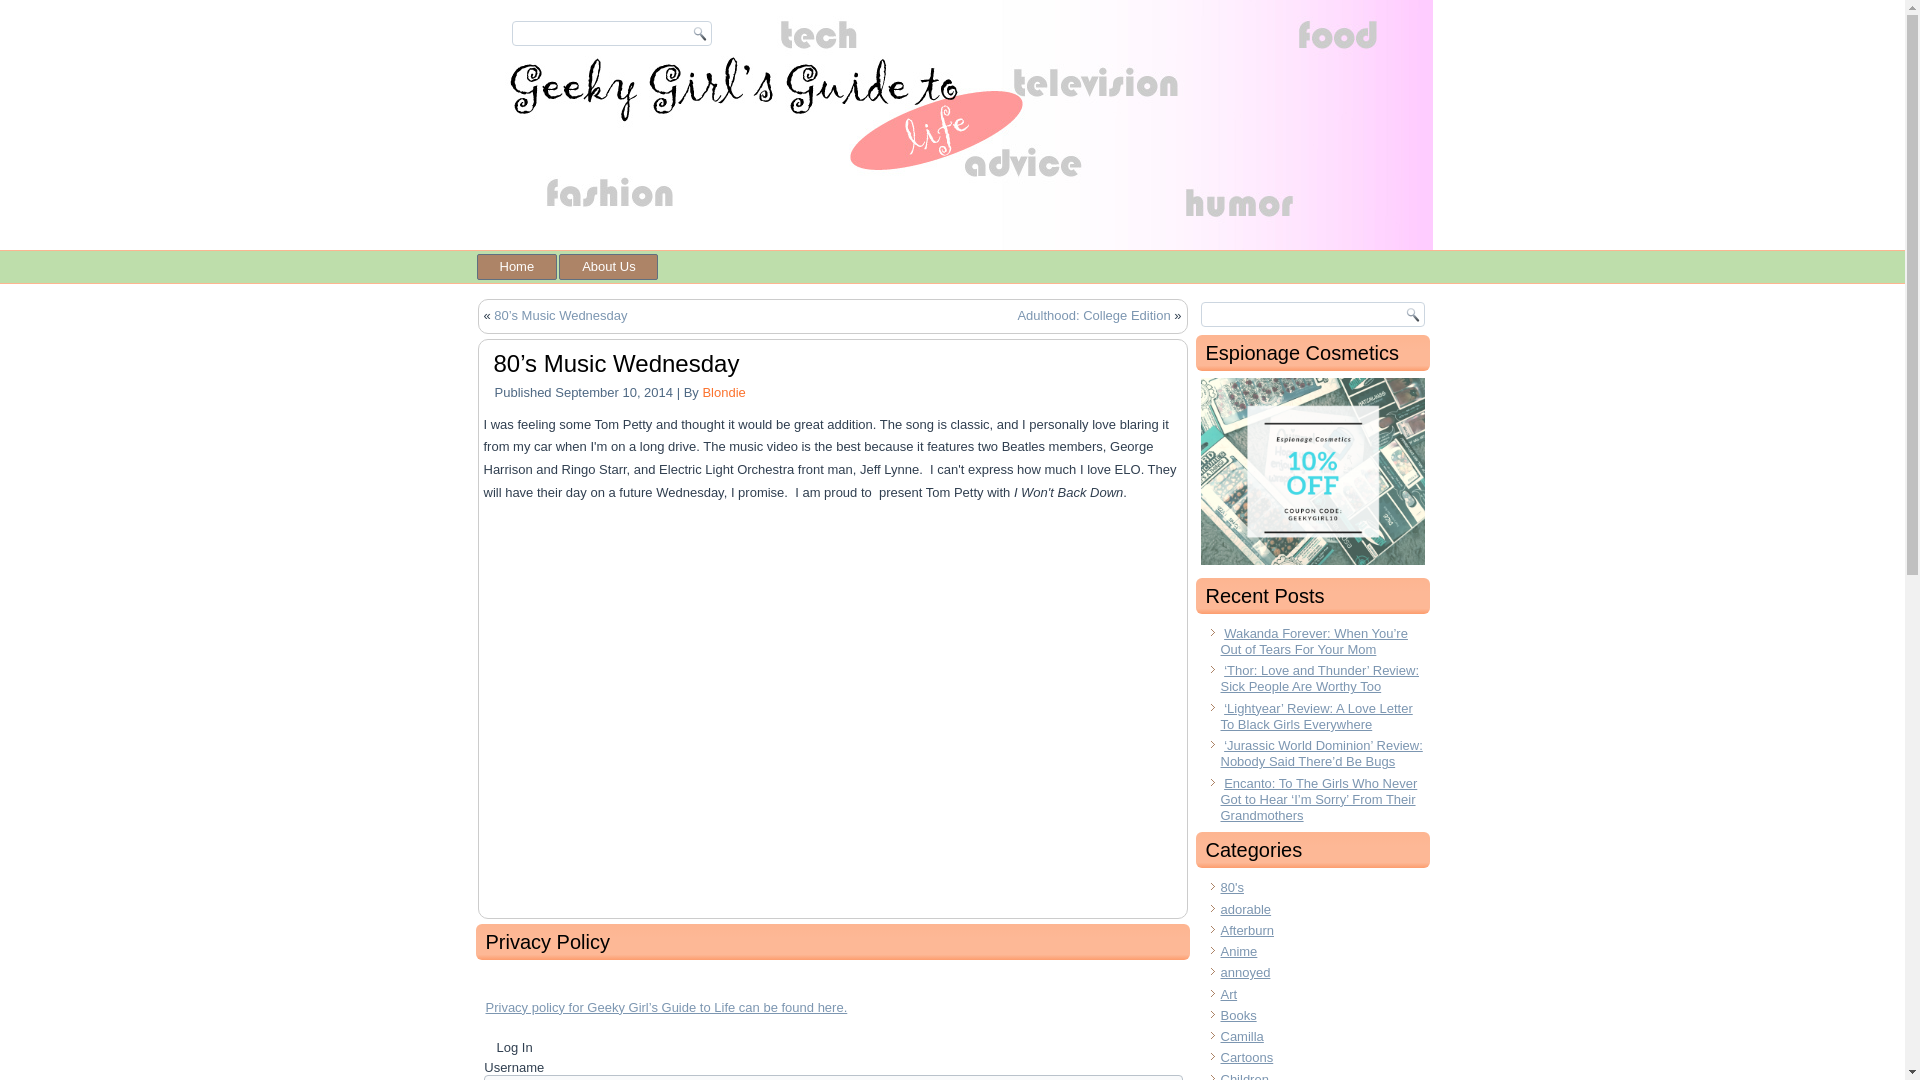 The image size is (1920, 1080). Describe the element at coordinates (1230, 888) in the screenshot. I see `80's` at that location.